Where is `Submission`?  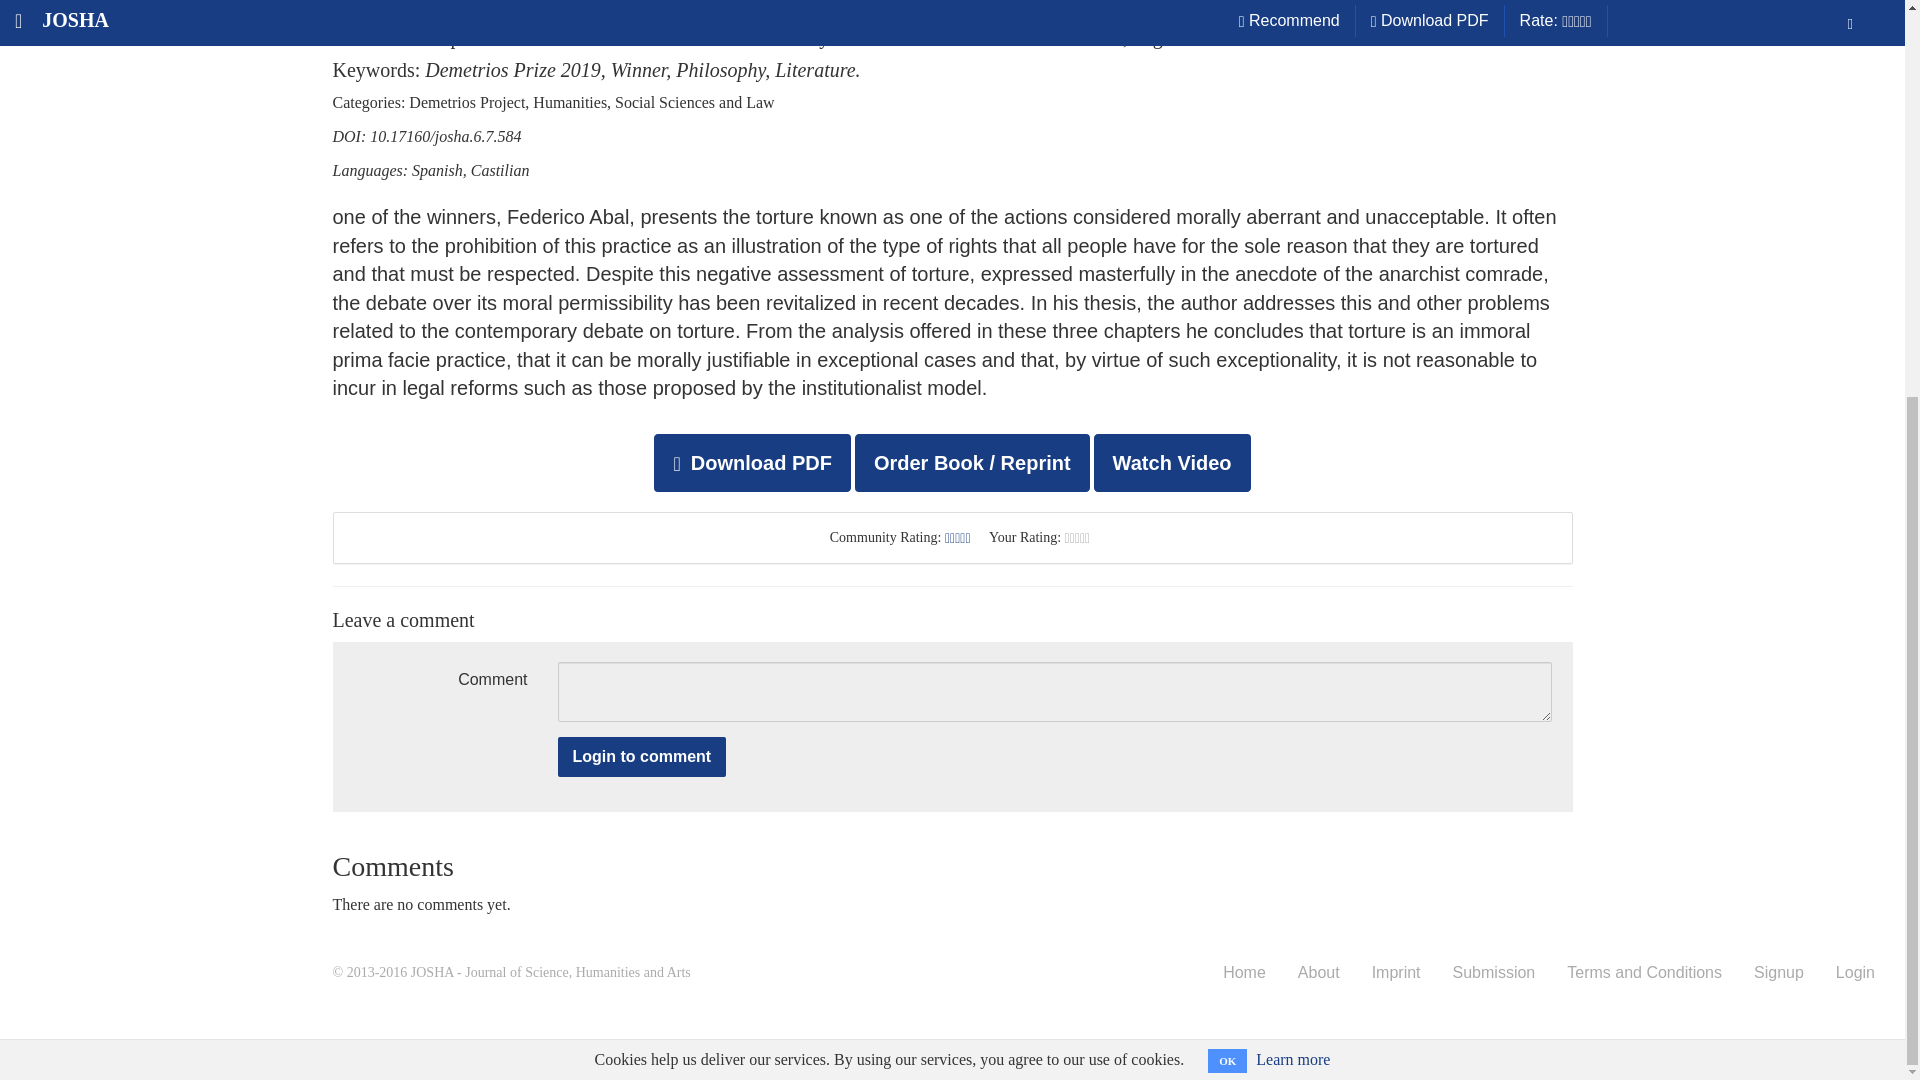
Submission is located at coordinates (1494, 973).